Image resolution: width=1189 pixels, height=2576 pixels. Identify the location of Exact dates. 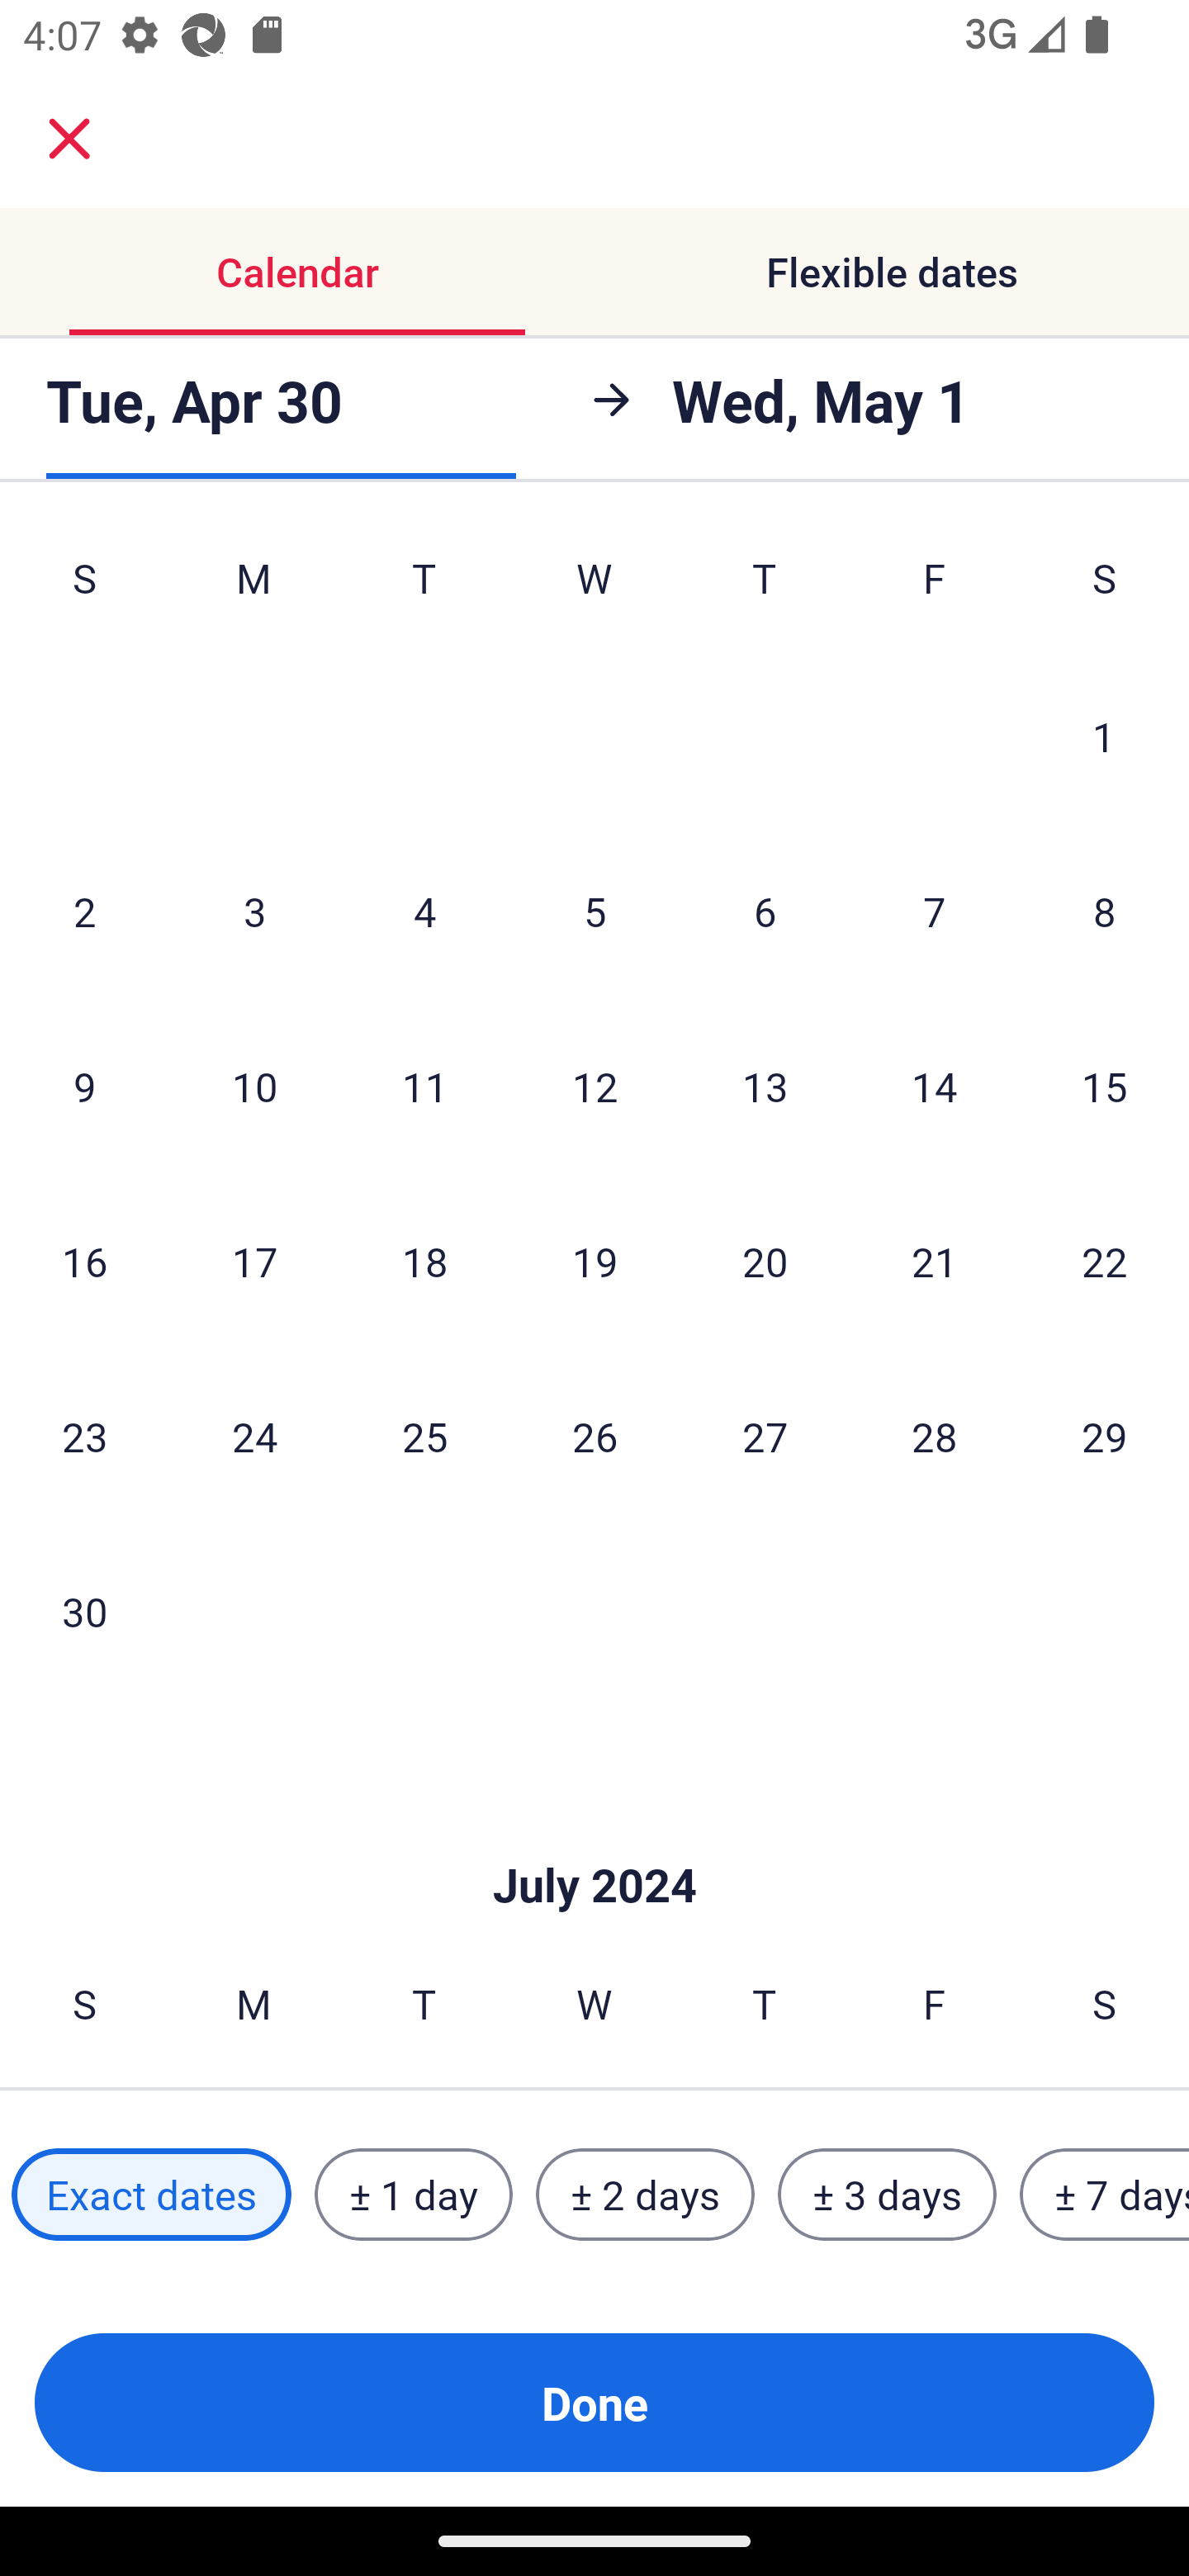
(151, 2195).